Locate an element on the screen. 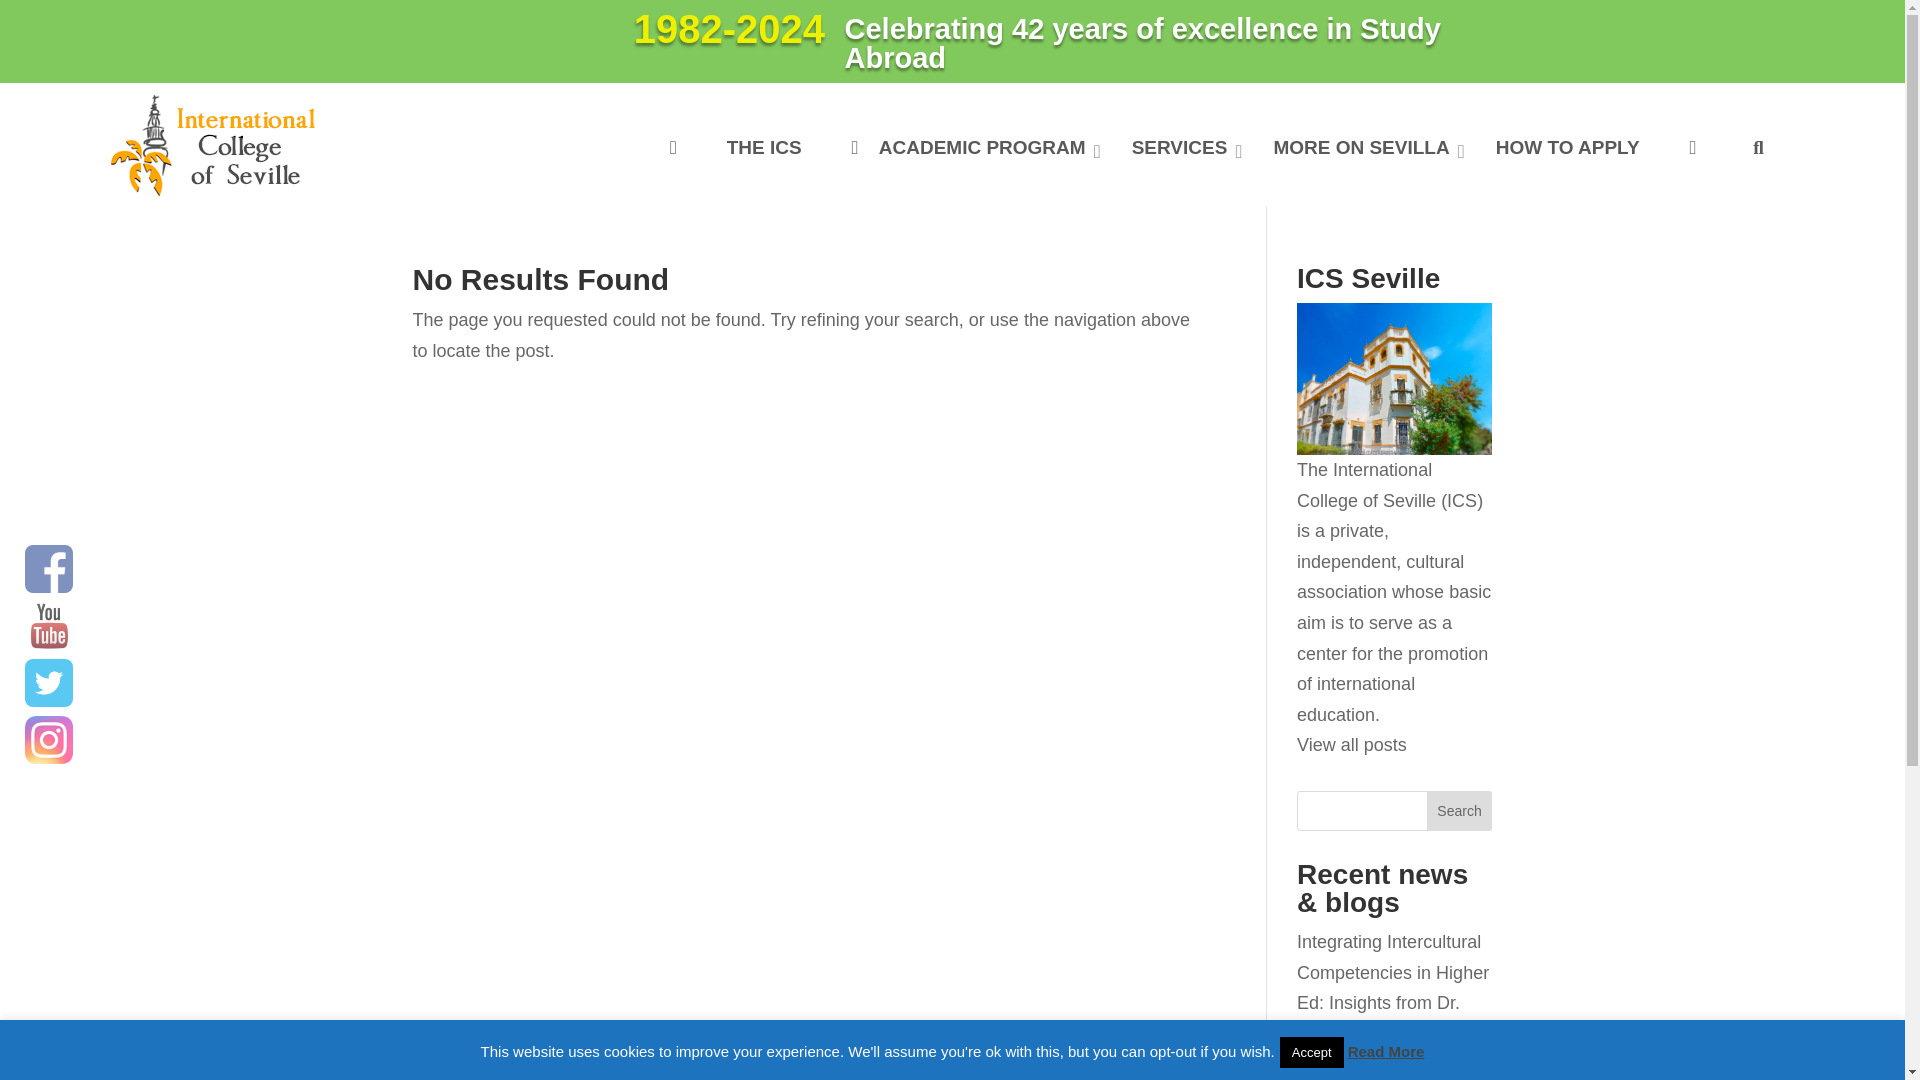 The height and width of the screenshot is (1080, 1920). ACADEMIC PROGRAM is located at coordinates (966, 148).